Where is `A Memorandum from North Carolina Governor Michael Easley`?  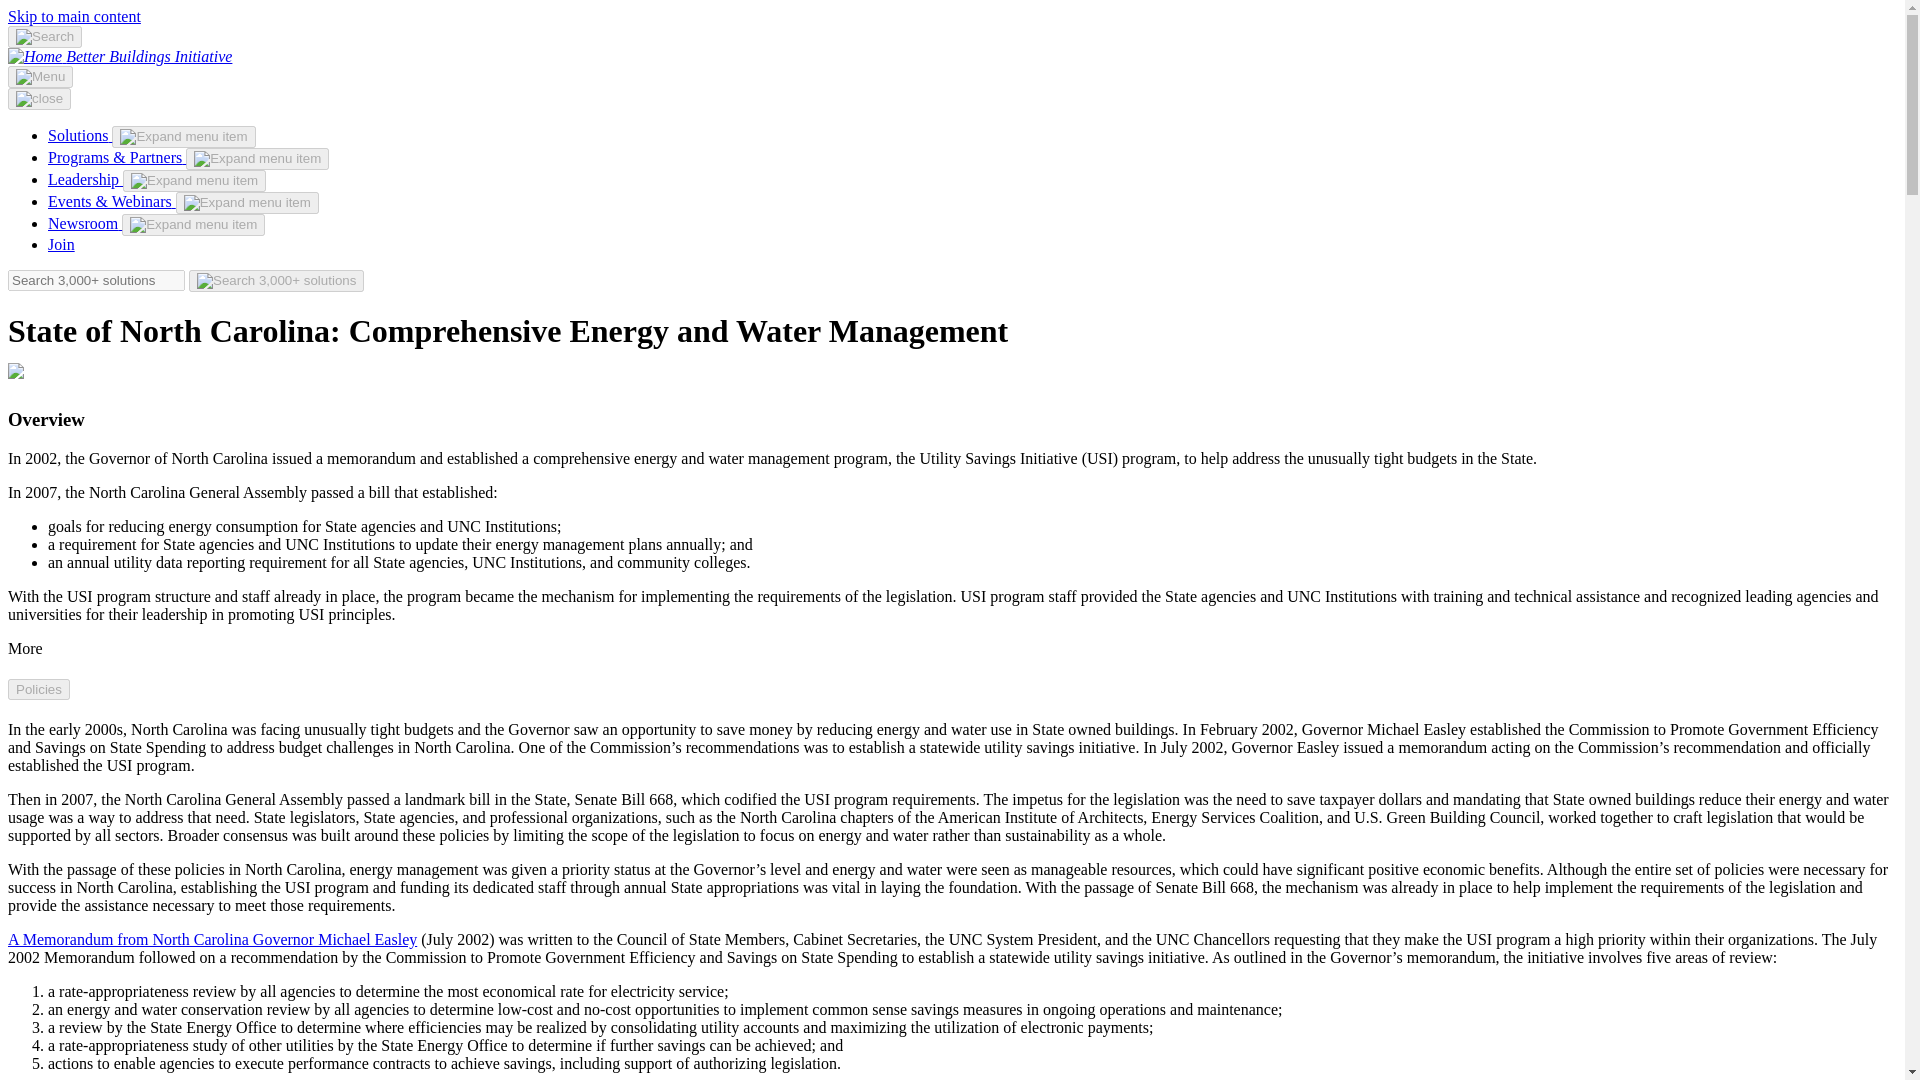 A Memorandum from North Carolina Governor Michael Easley is located at coordinates (212, 939).